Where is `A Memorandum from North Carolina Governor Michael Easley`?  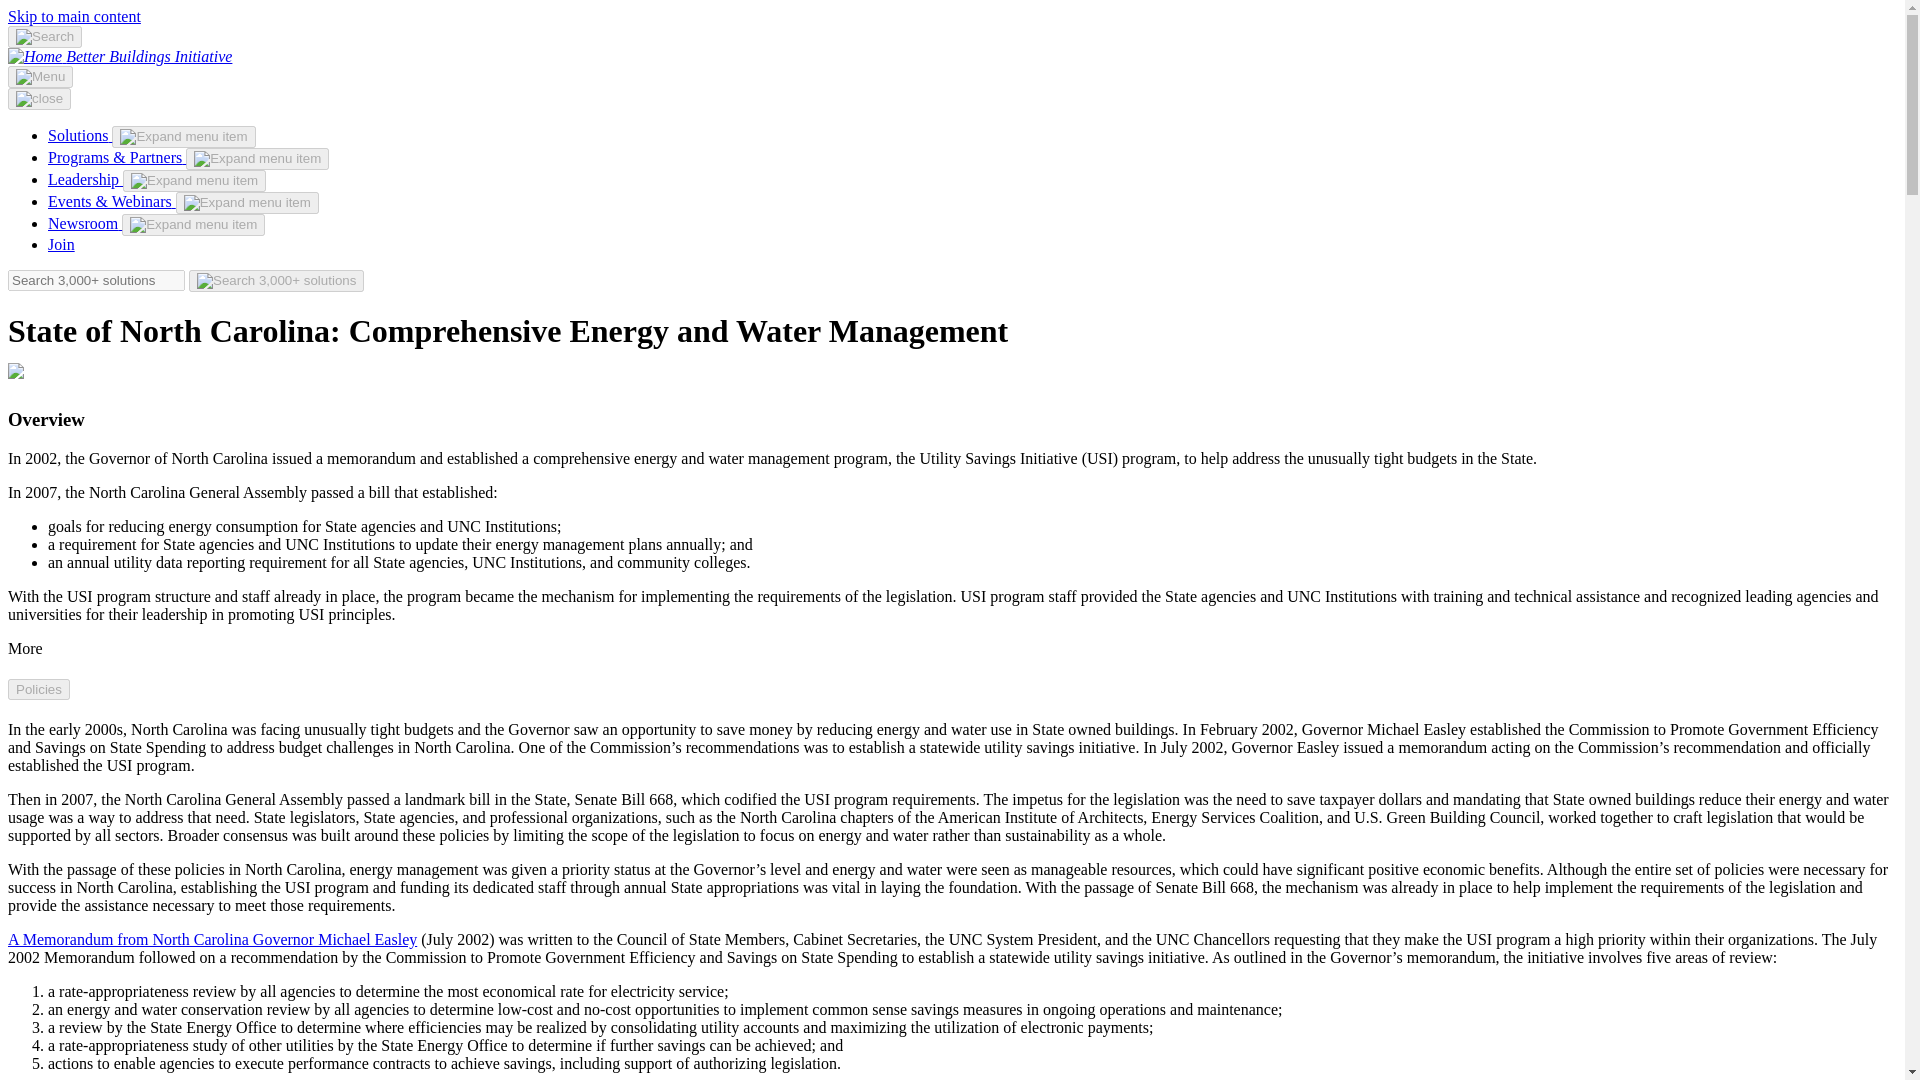 A Memorandum from North Carolina Governor Michael Easley is located at coordinates (212, 939).